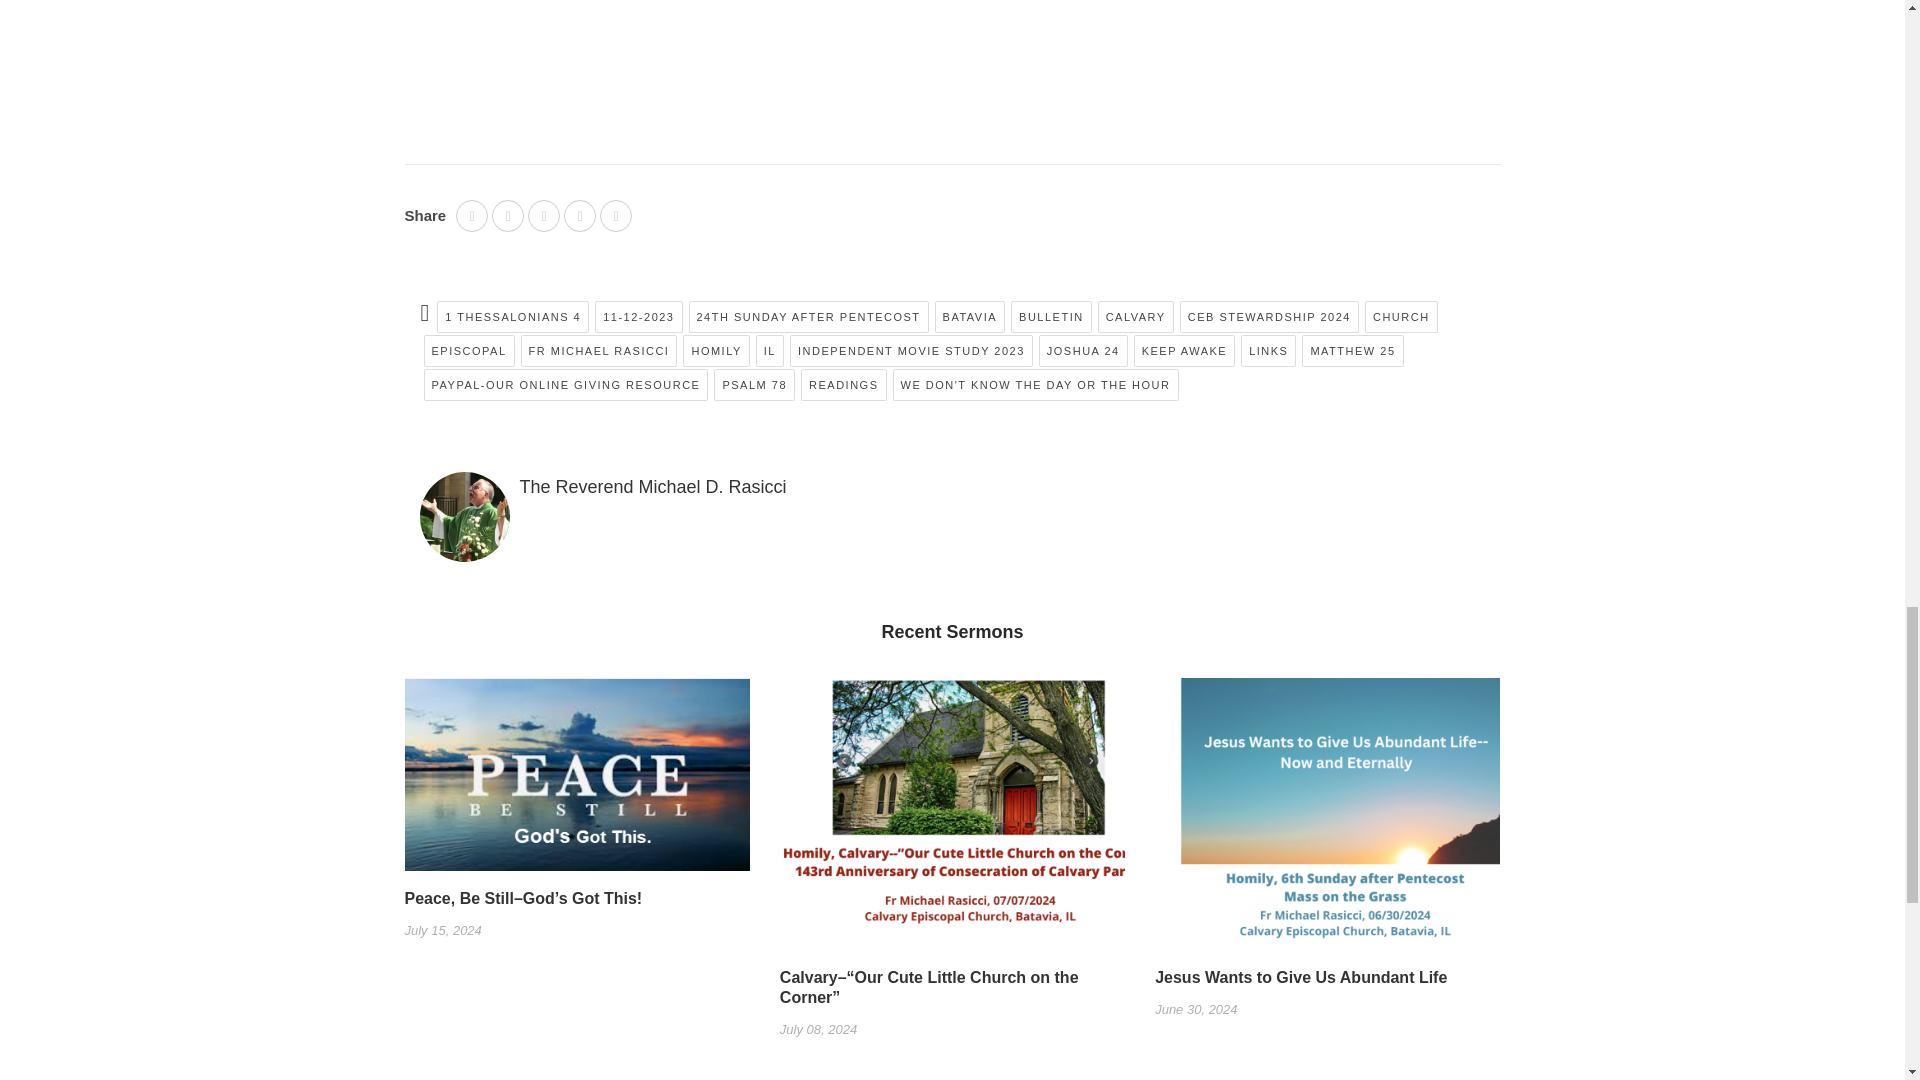  What do you see at coordinates (1327, 822) in the screenshot?
I see `Jesus Wants to Give Us Abundant Life` at bounding box center [1327, 822].